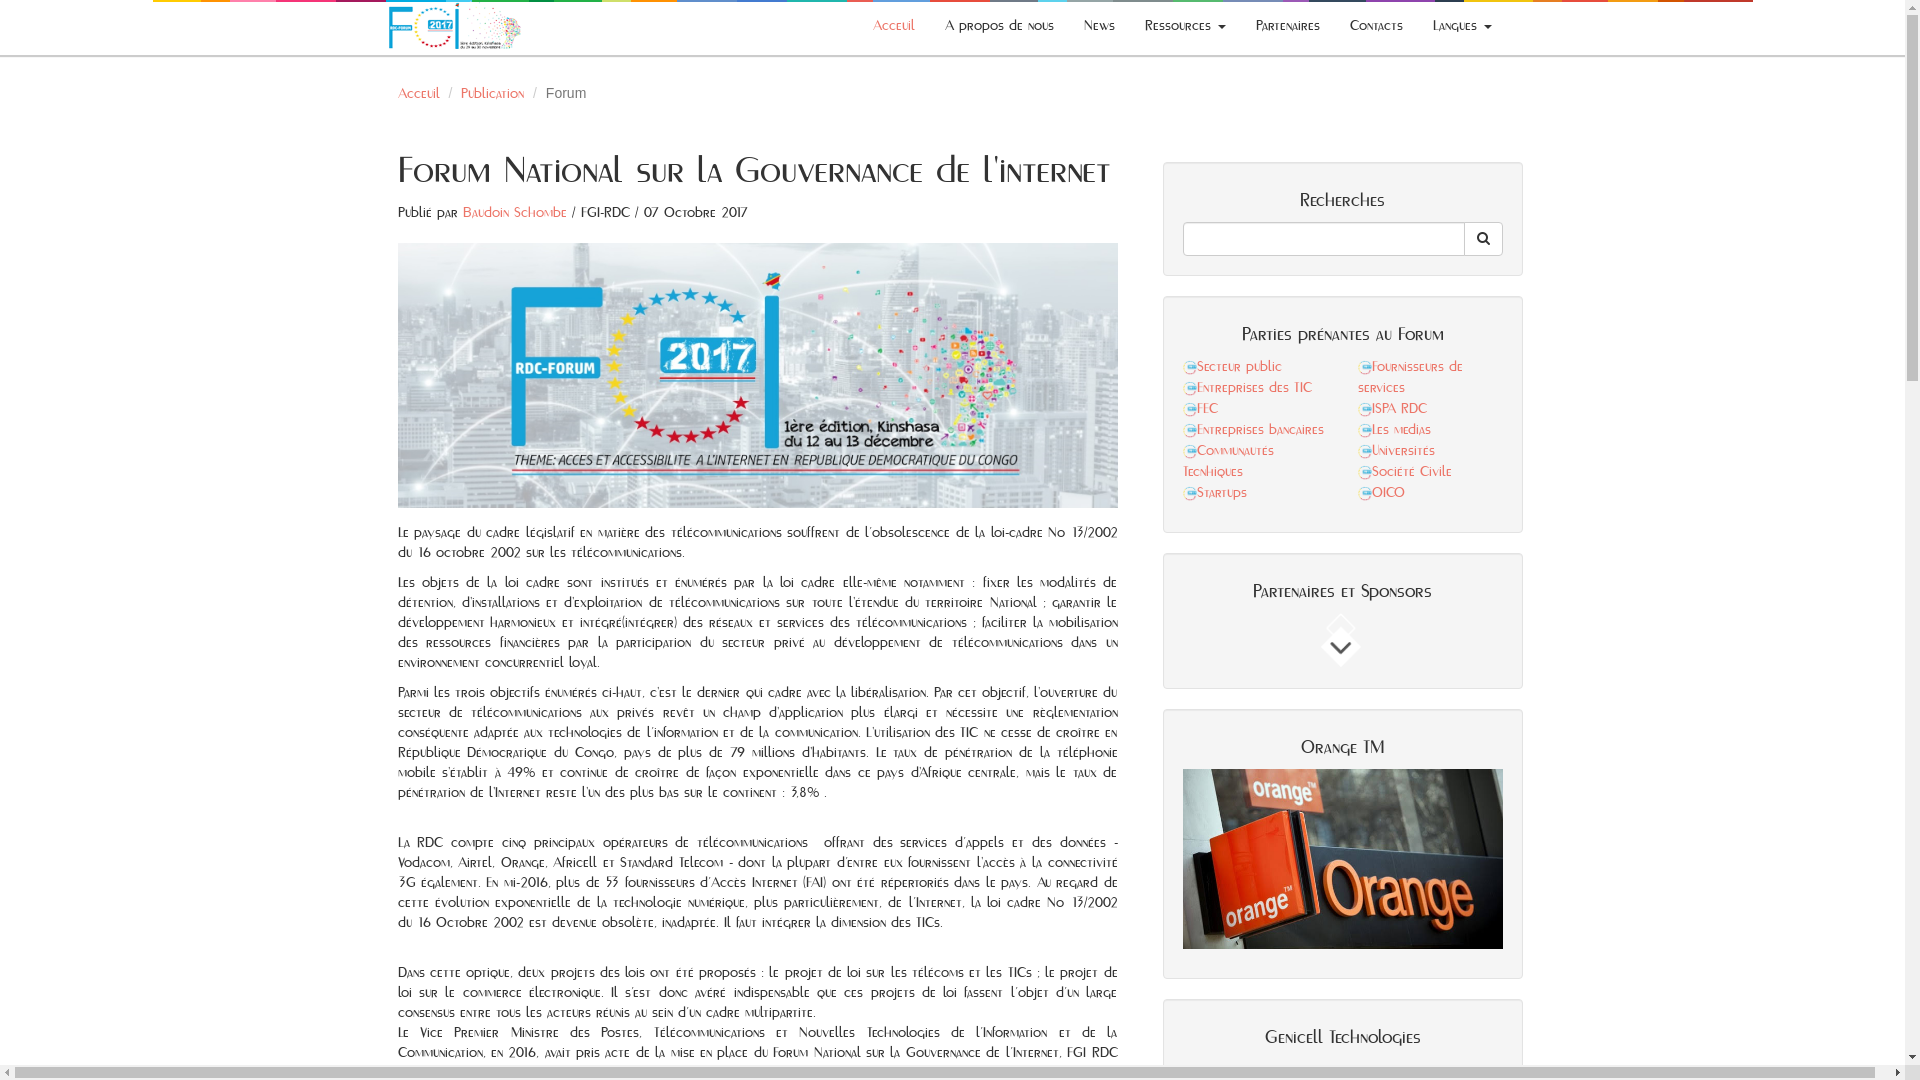 The image size is (1920, 1080). What do you see at coordinates (1186, 26) in the screenshot?
I see `Ressources` at bounding box center [1186, 26].